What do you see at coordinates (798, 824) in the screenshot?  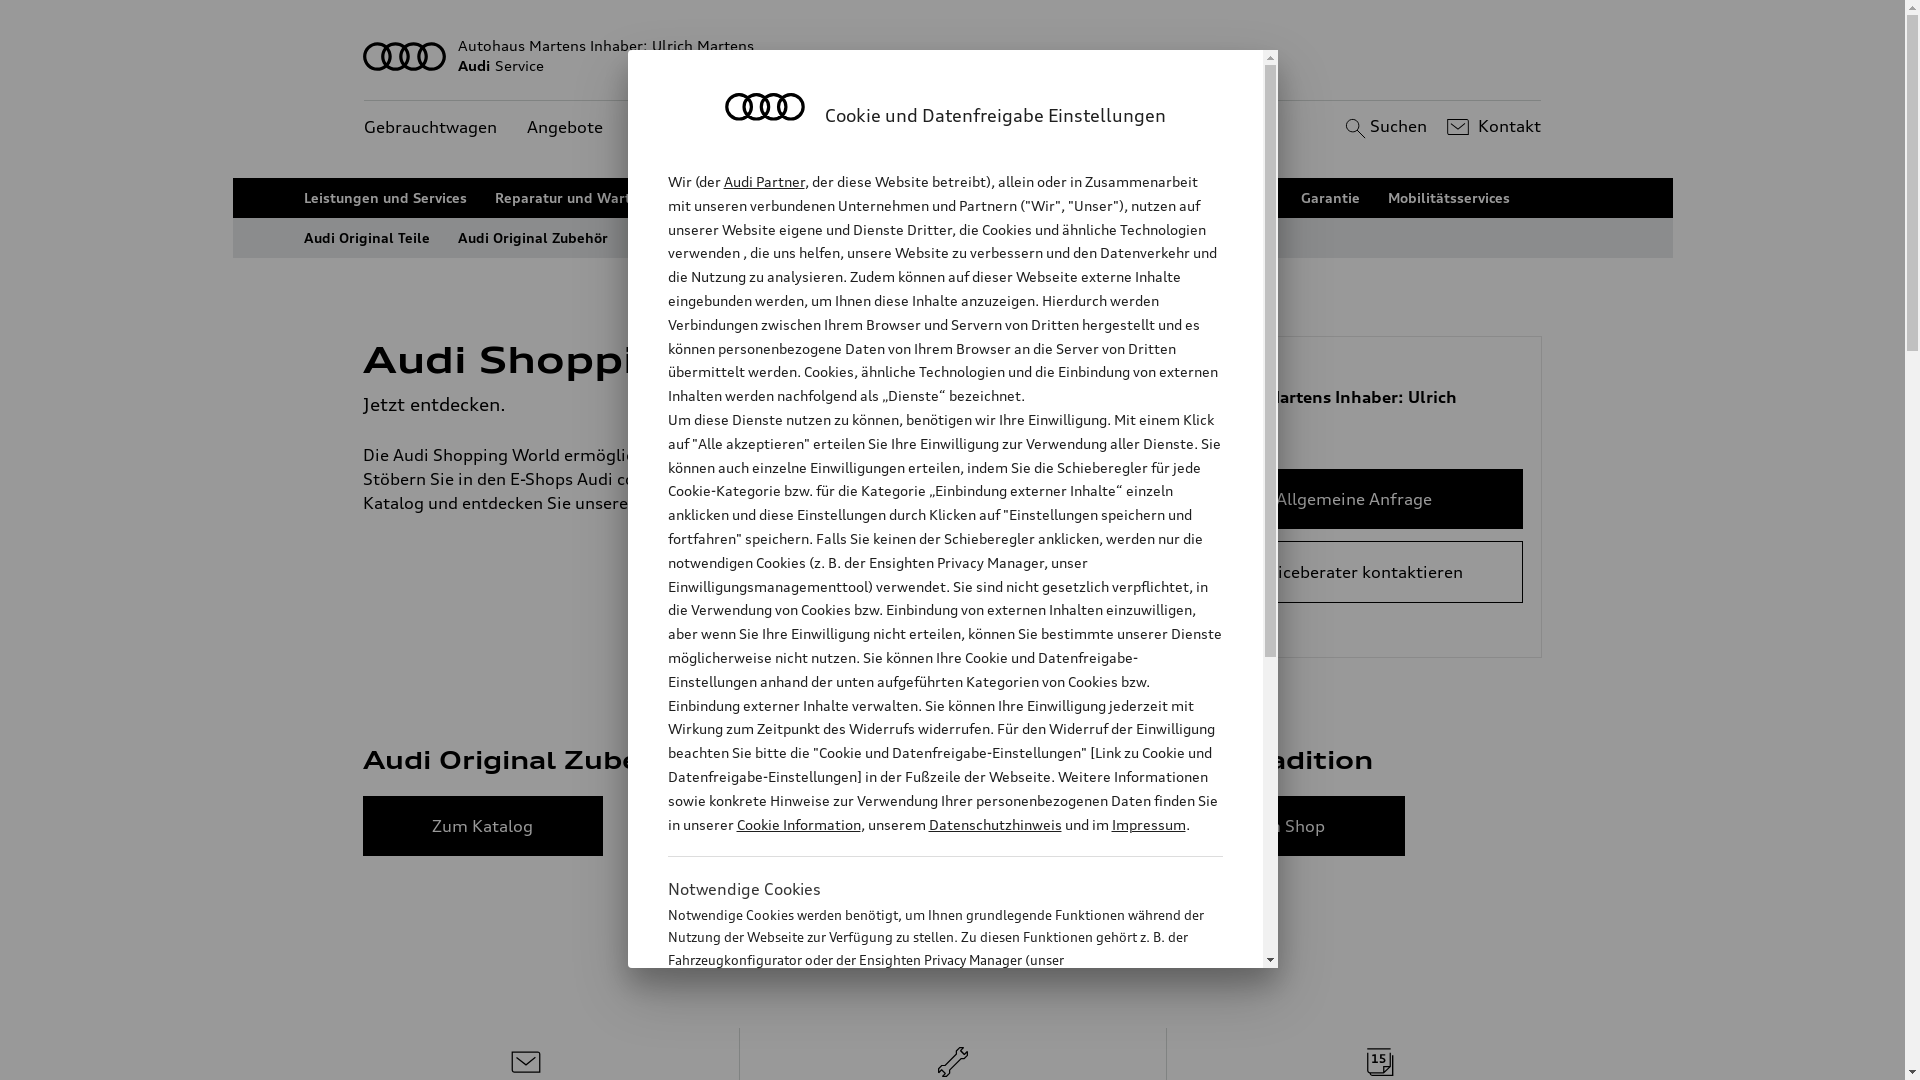 I see `Cookie Information` at bounding box center [798, 824].